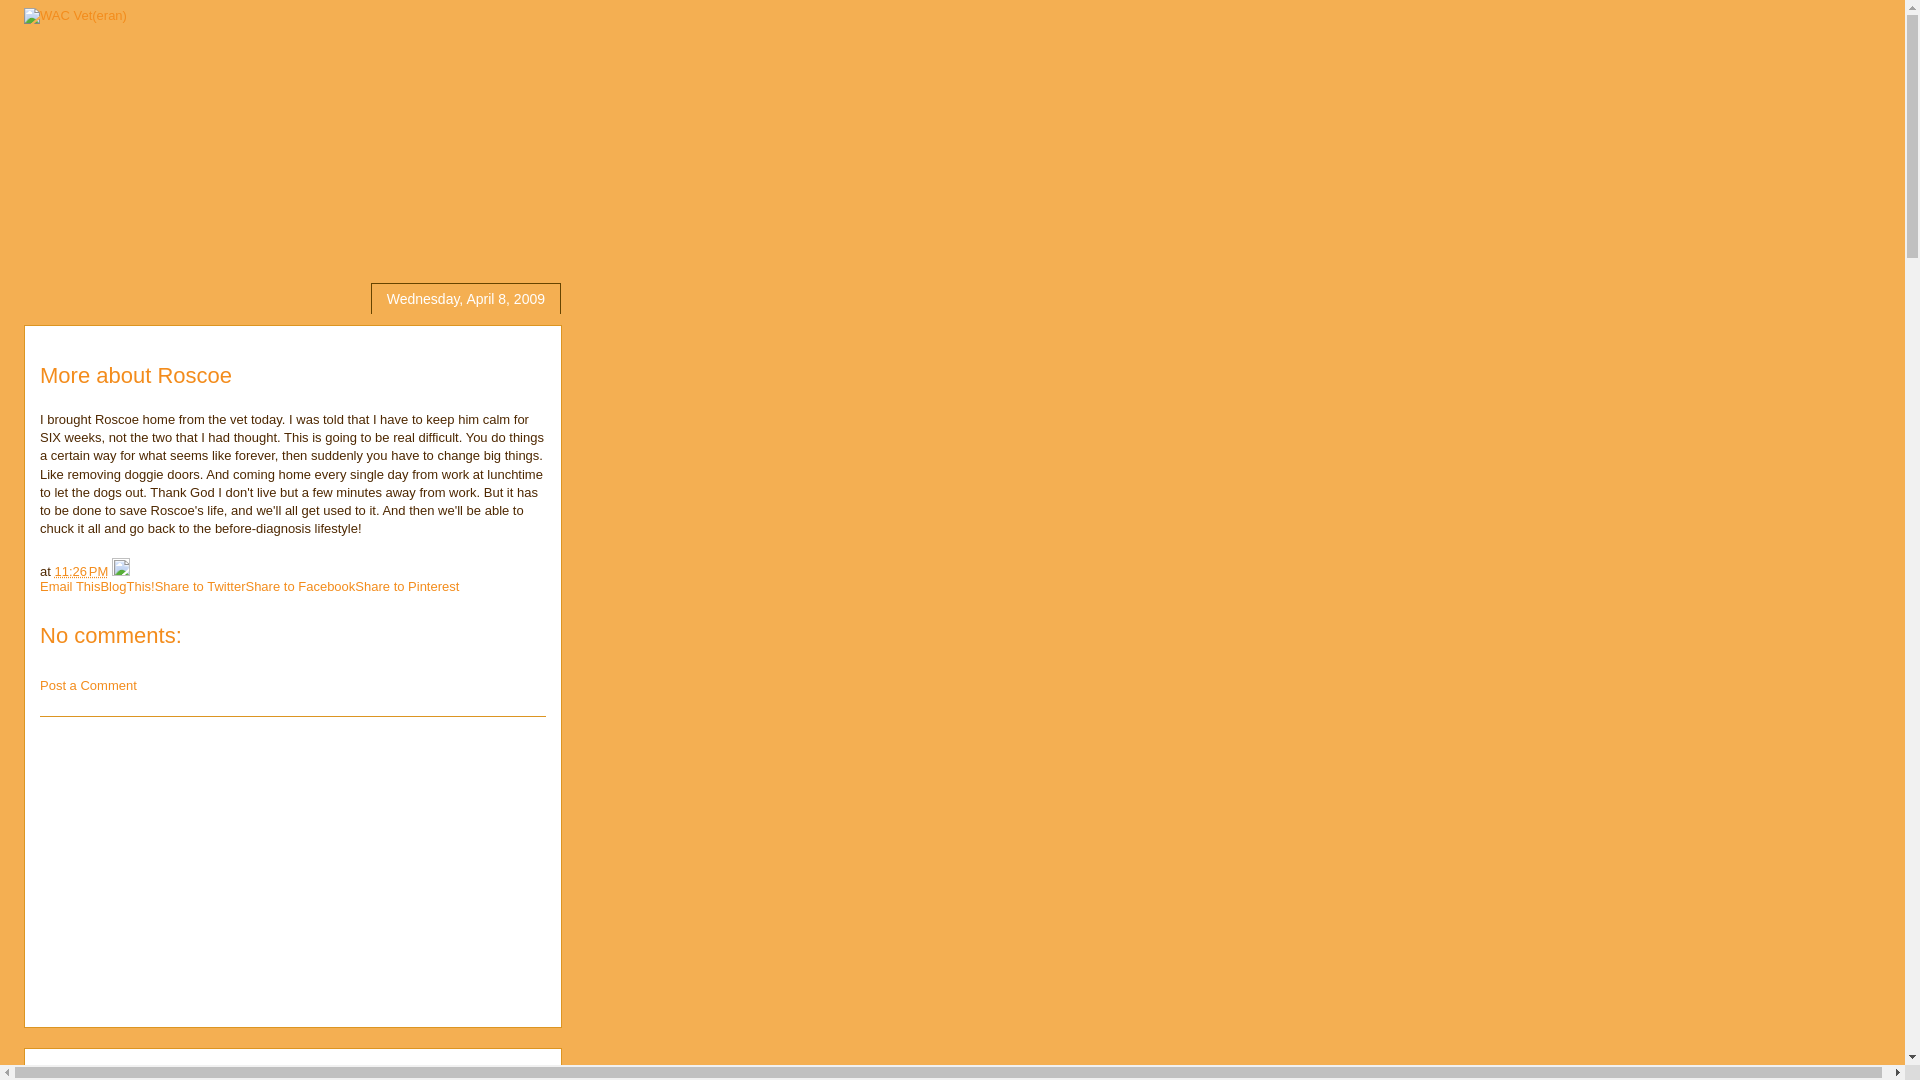  I want to click on Newer Post, so click(80, 1072).